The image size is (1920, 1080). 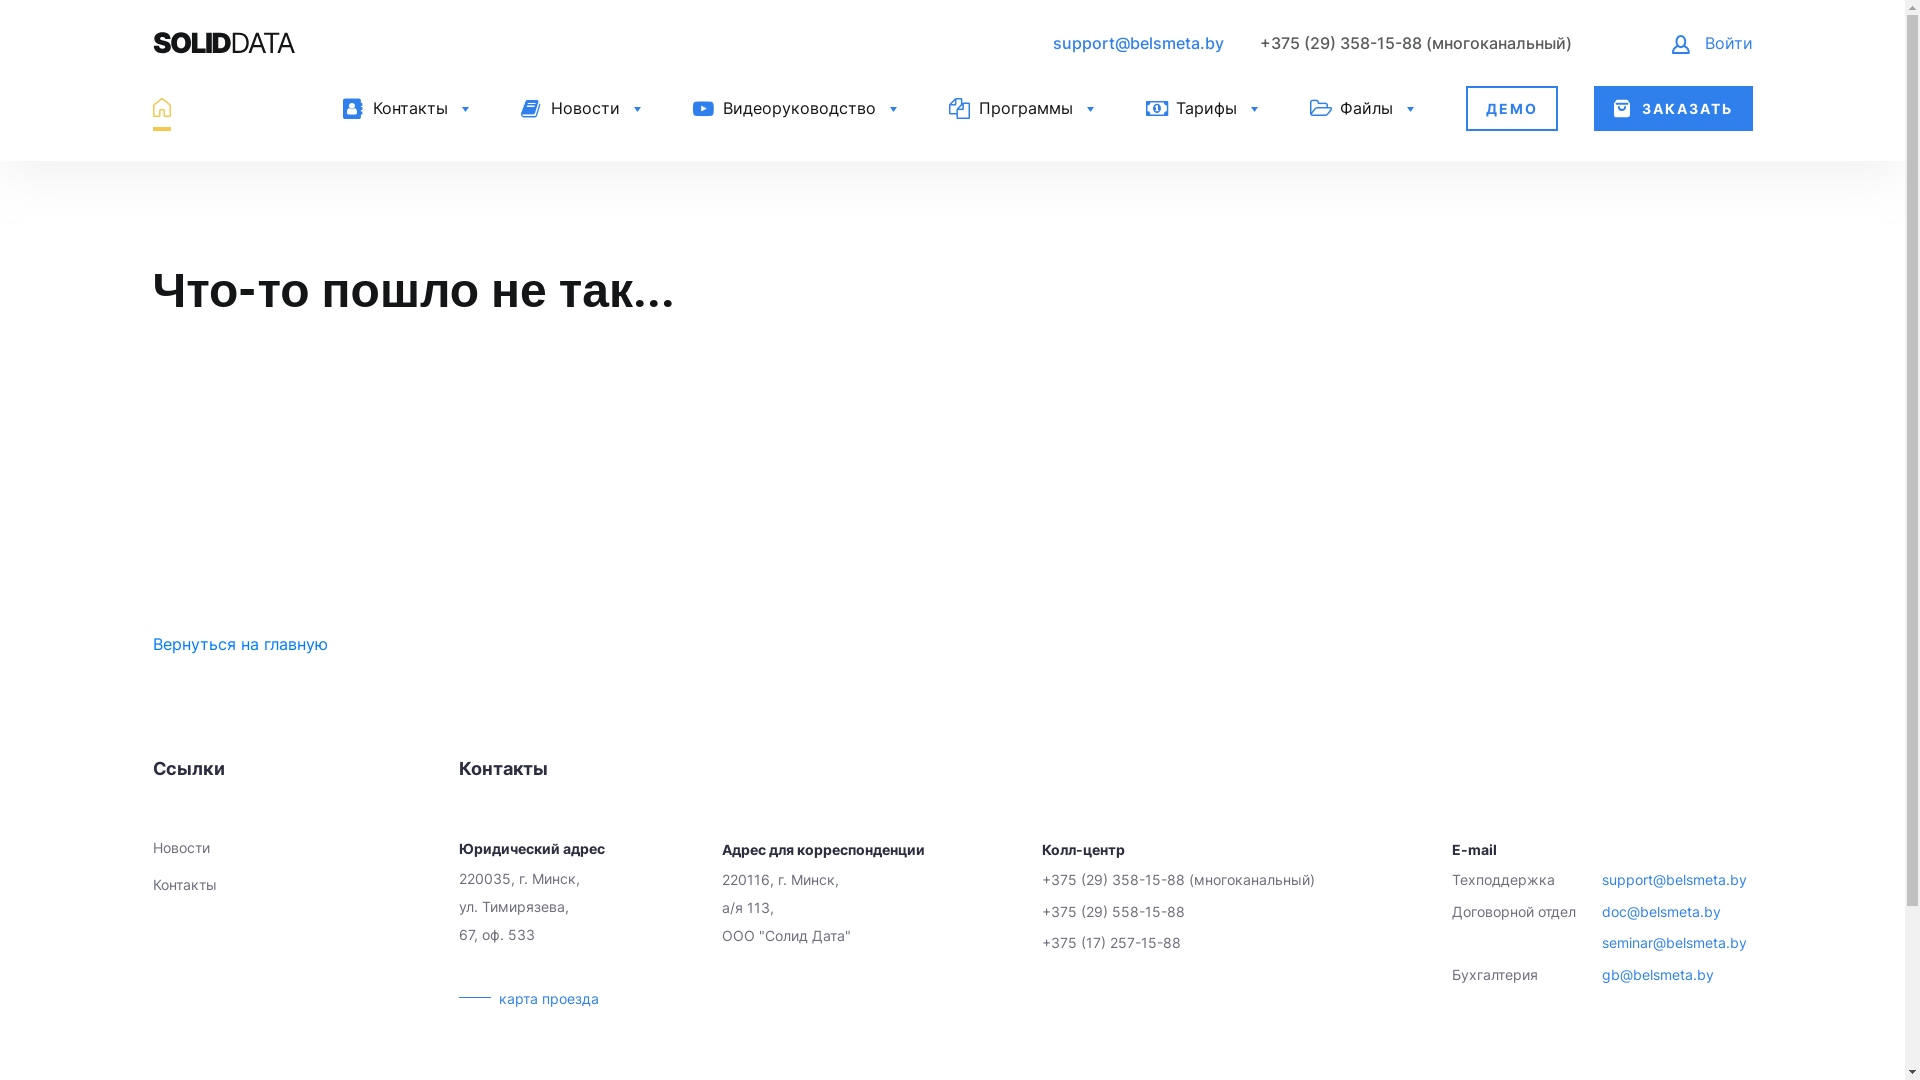 What do you see at coordinates (1677, 880) in the screenshot?
I see `support@belsmeta.by` at bounding box center [1677, 880].